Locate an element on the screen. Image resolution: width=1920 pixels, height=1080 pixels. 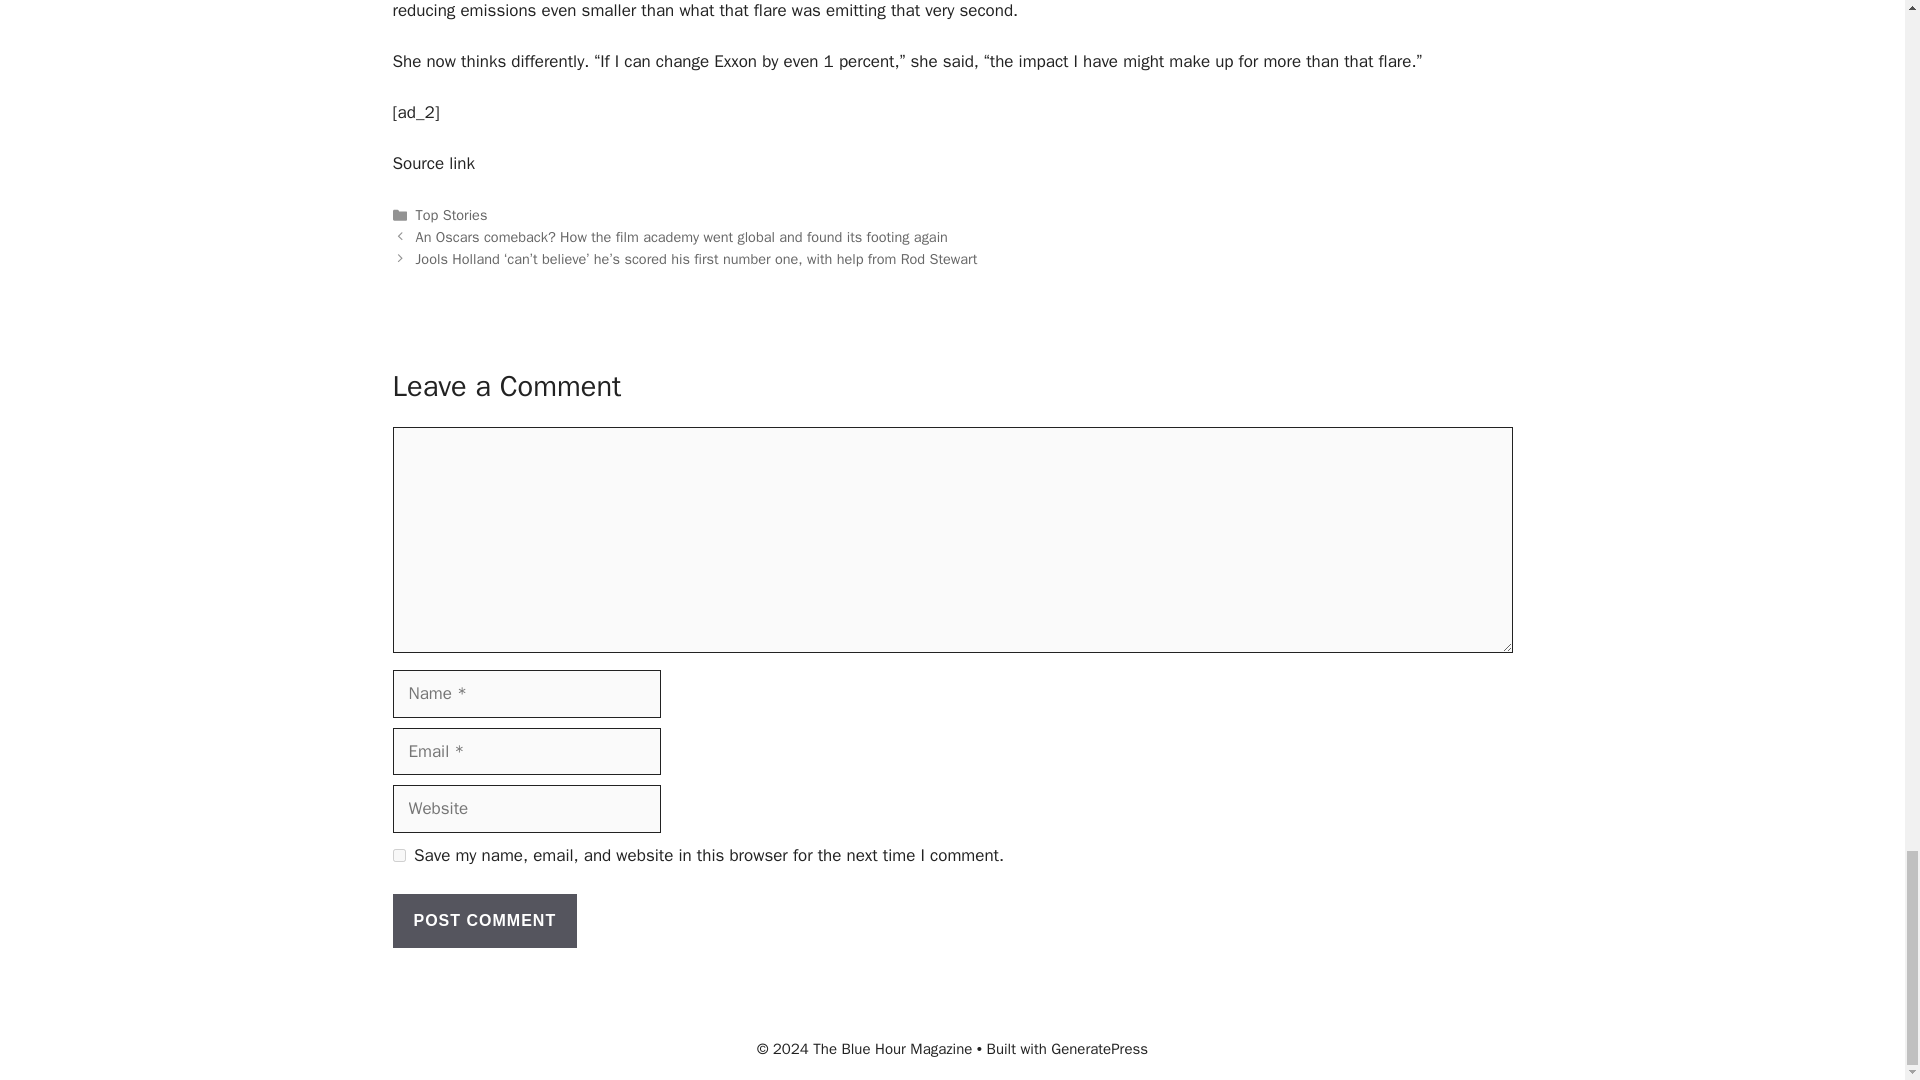
Source link is located at coordinates (432, 163).